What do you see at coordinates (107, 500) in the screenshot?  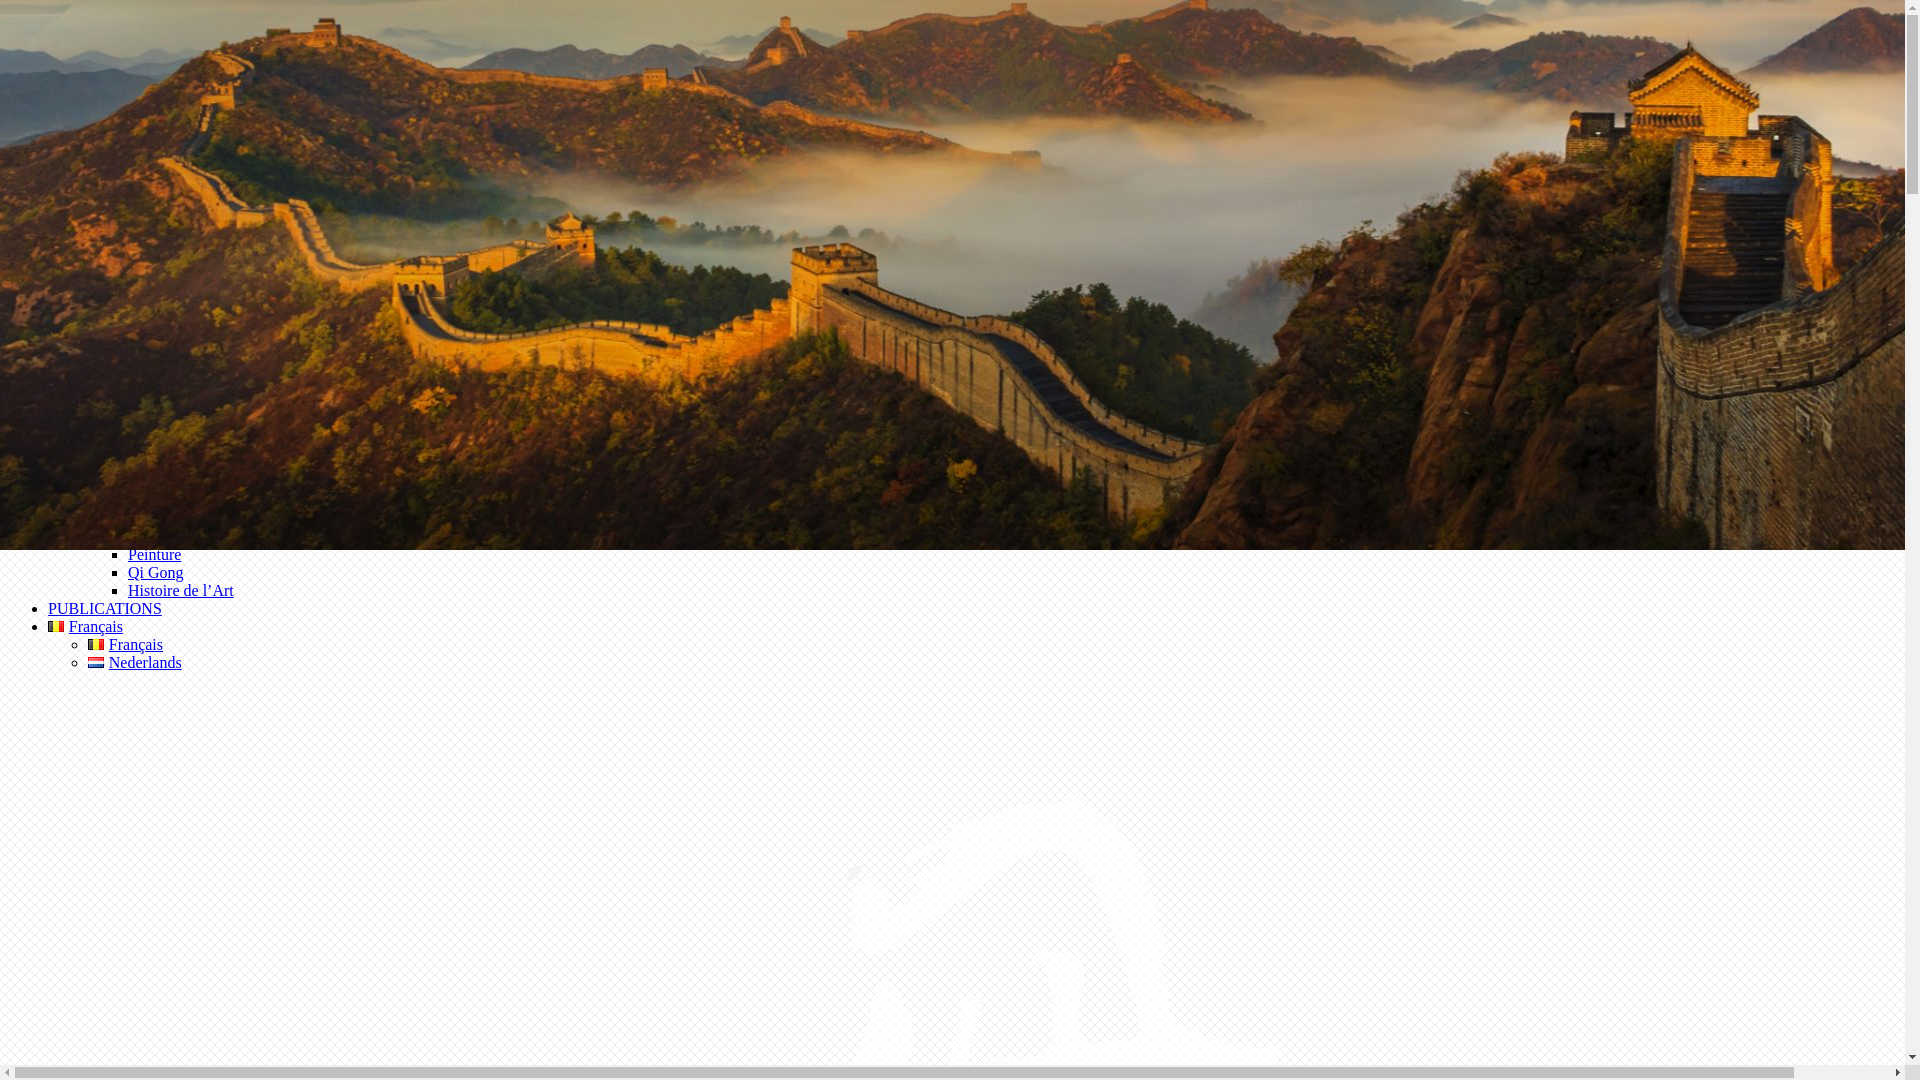 I see `Cours` at bounding box center [107, 500].